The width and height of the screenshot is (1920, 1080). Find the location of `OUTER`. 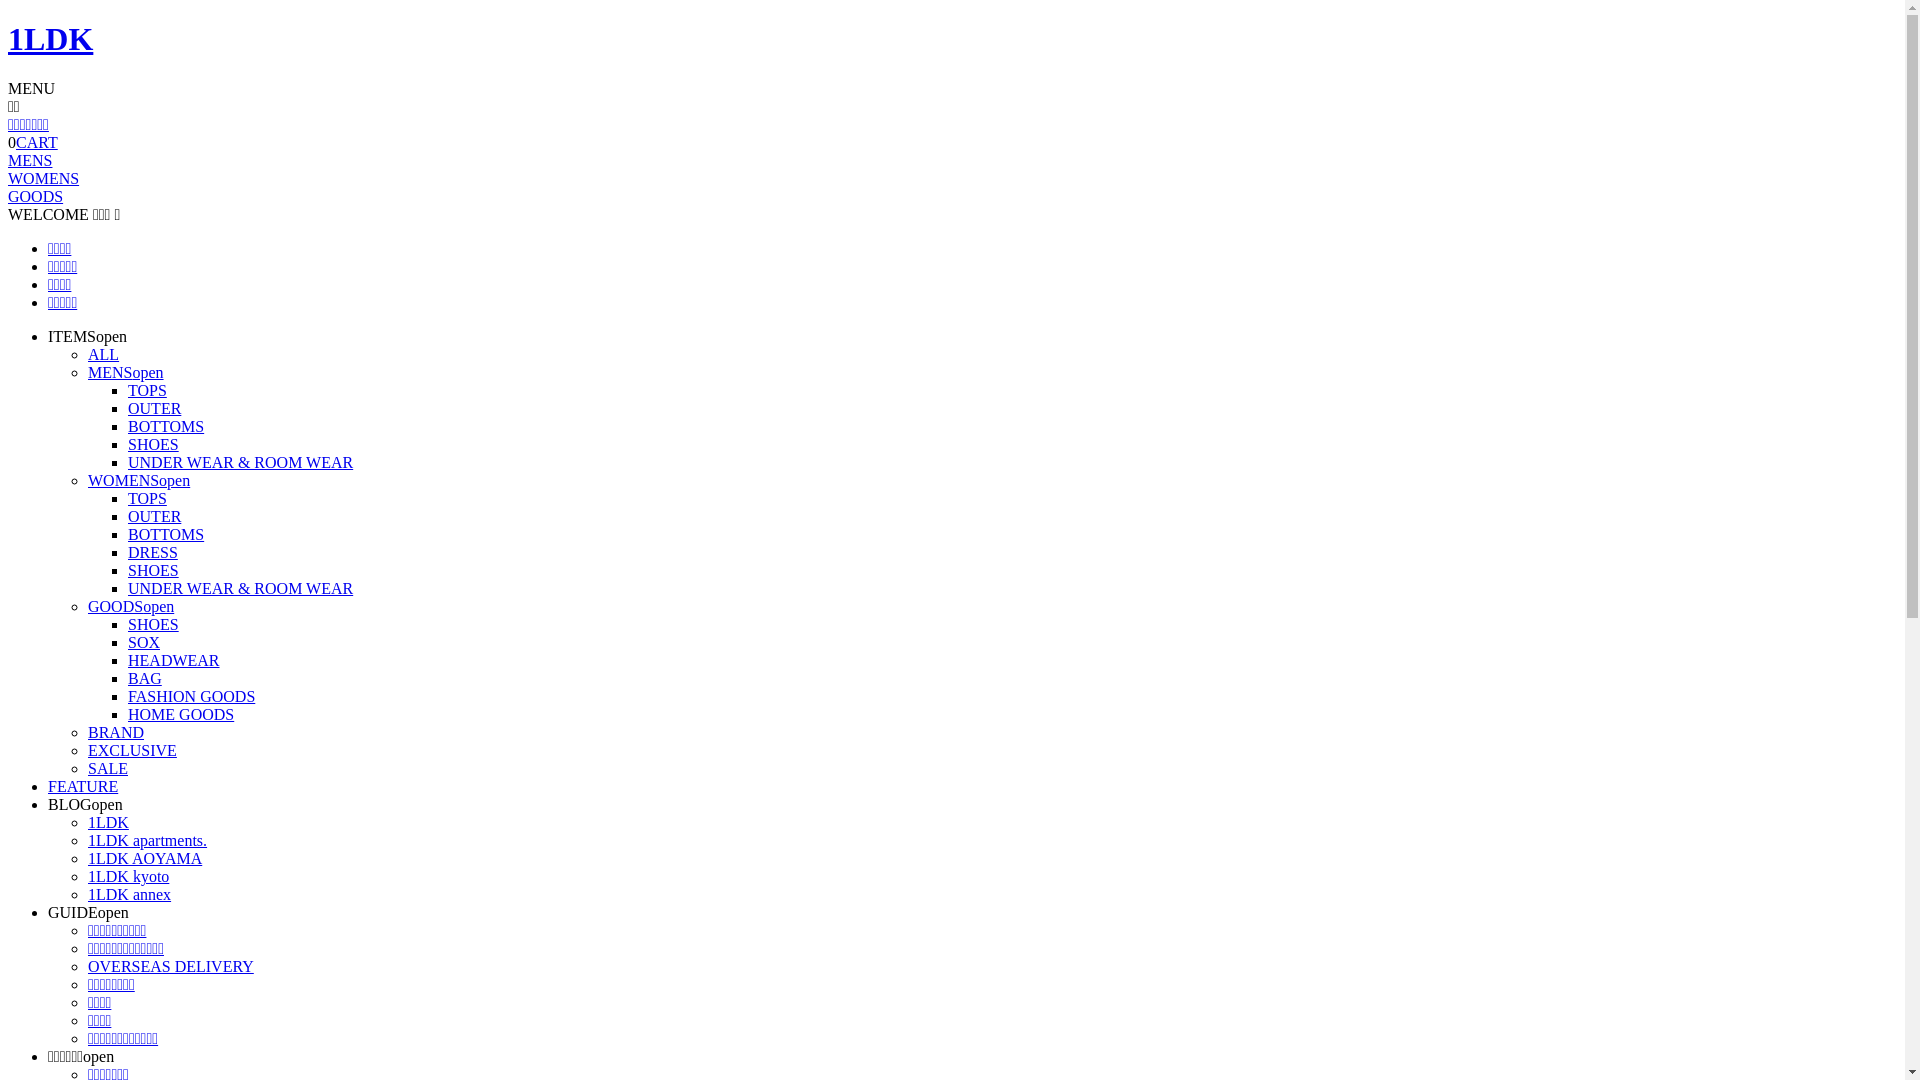

OUTER is located at coordinates (154, 516).